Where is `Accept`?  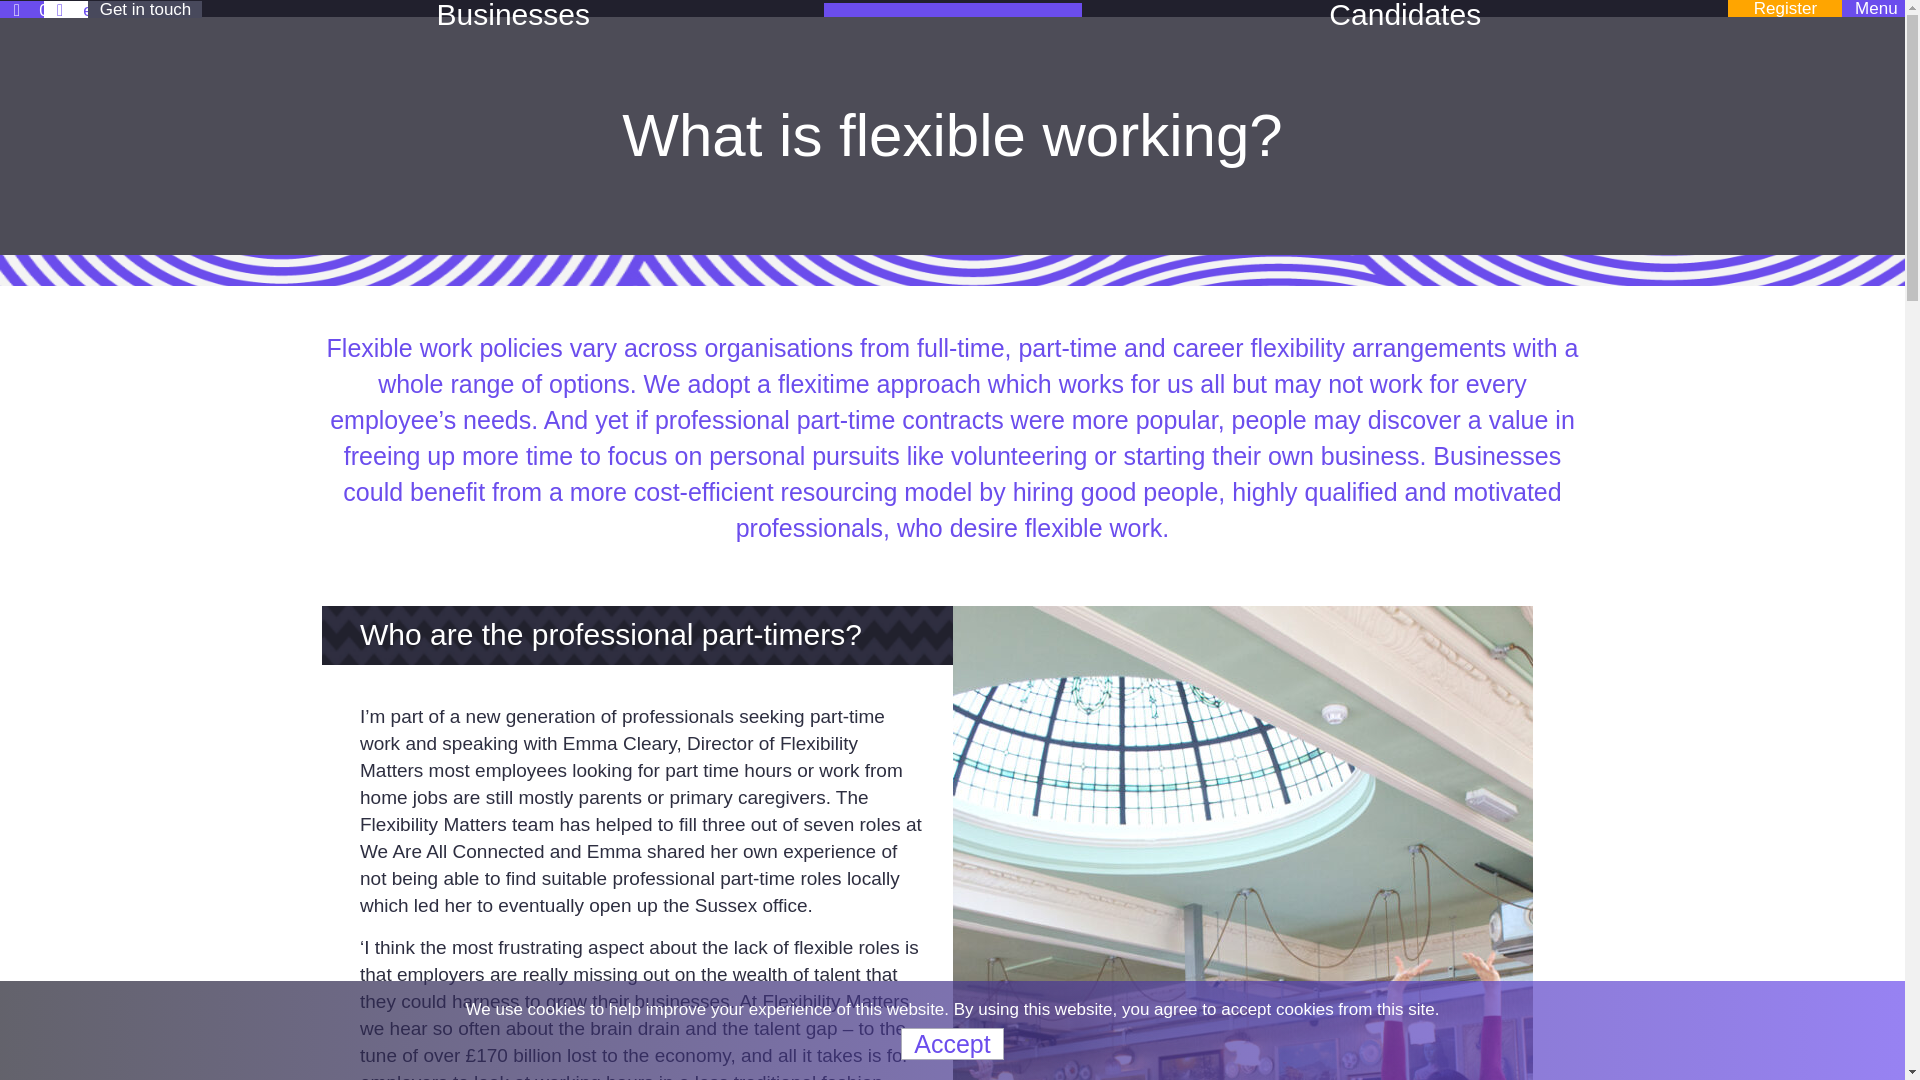 Accept is located at coordinates (951, 1044).